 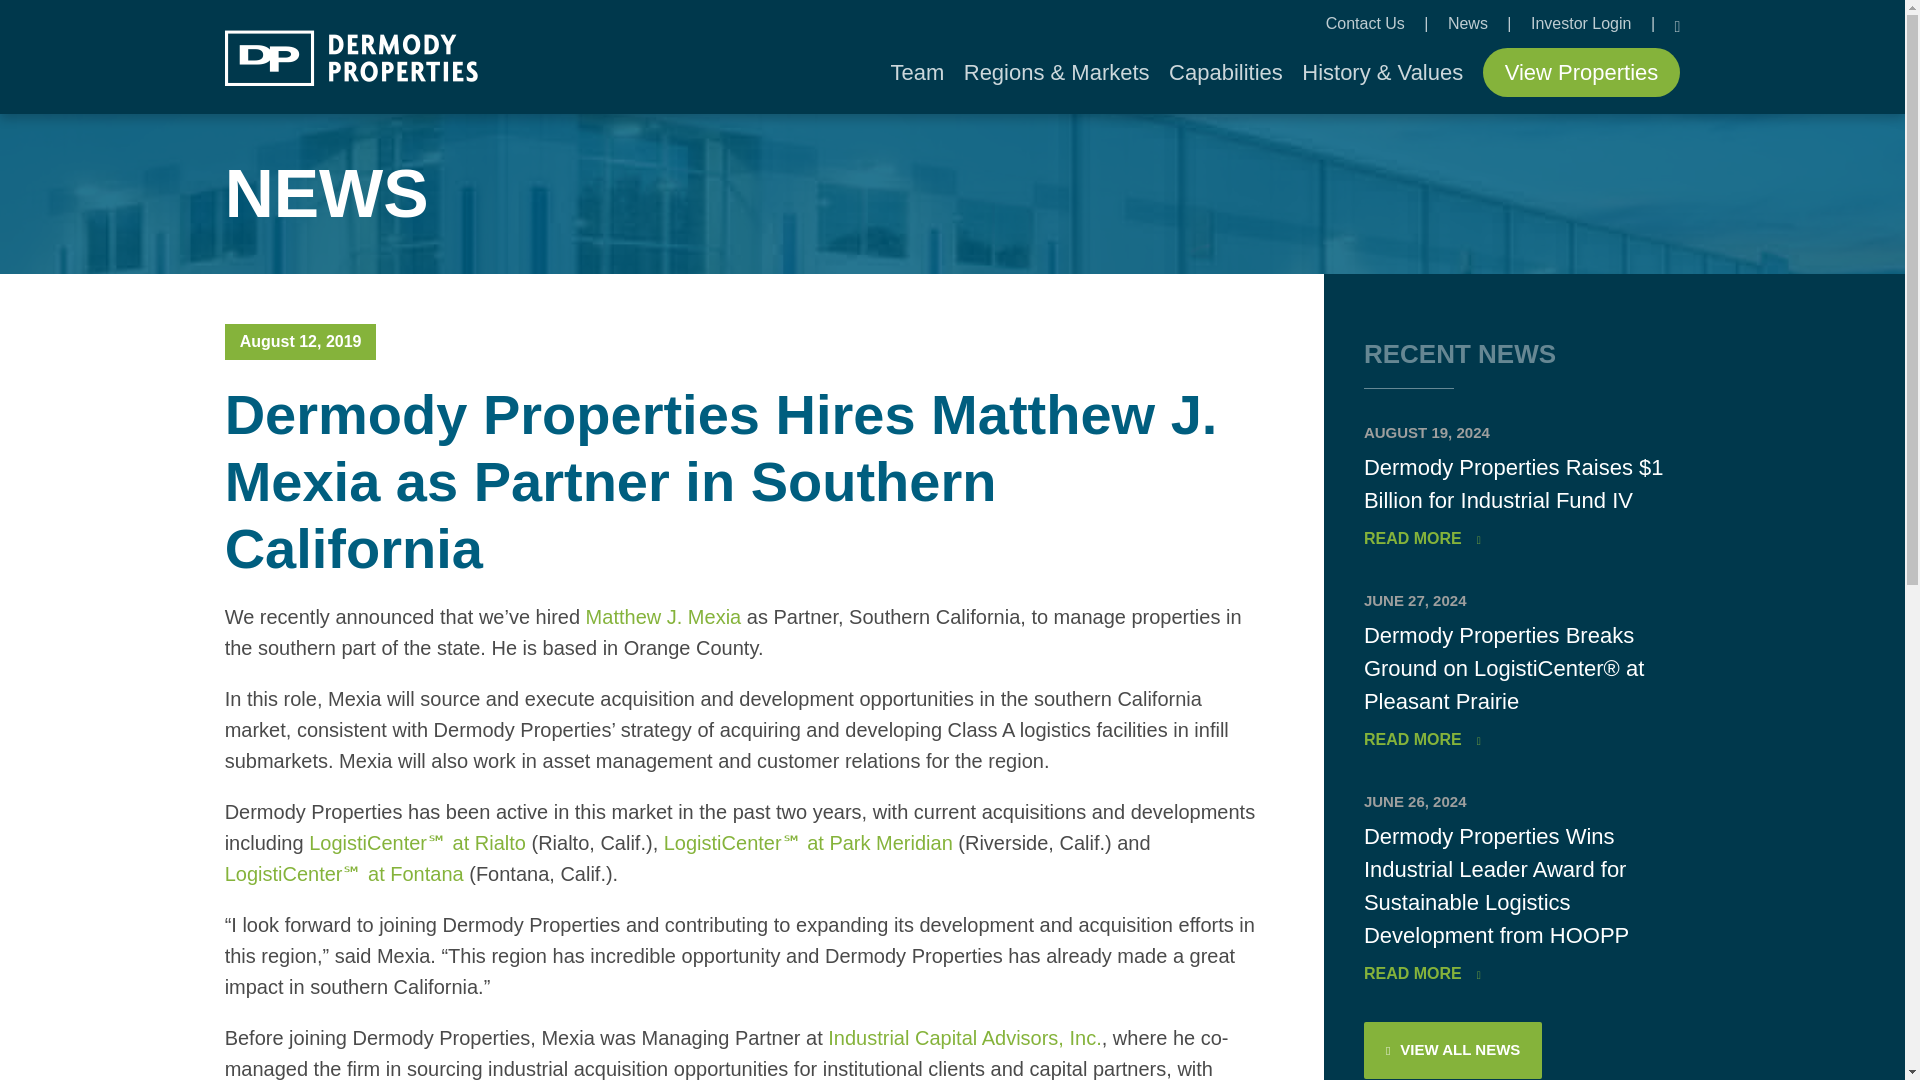 I want to click on Contact Us, so click(x=1368, y=24).